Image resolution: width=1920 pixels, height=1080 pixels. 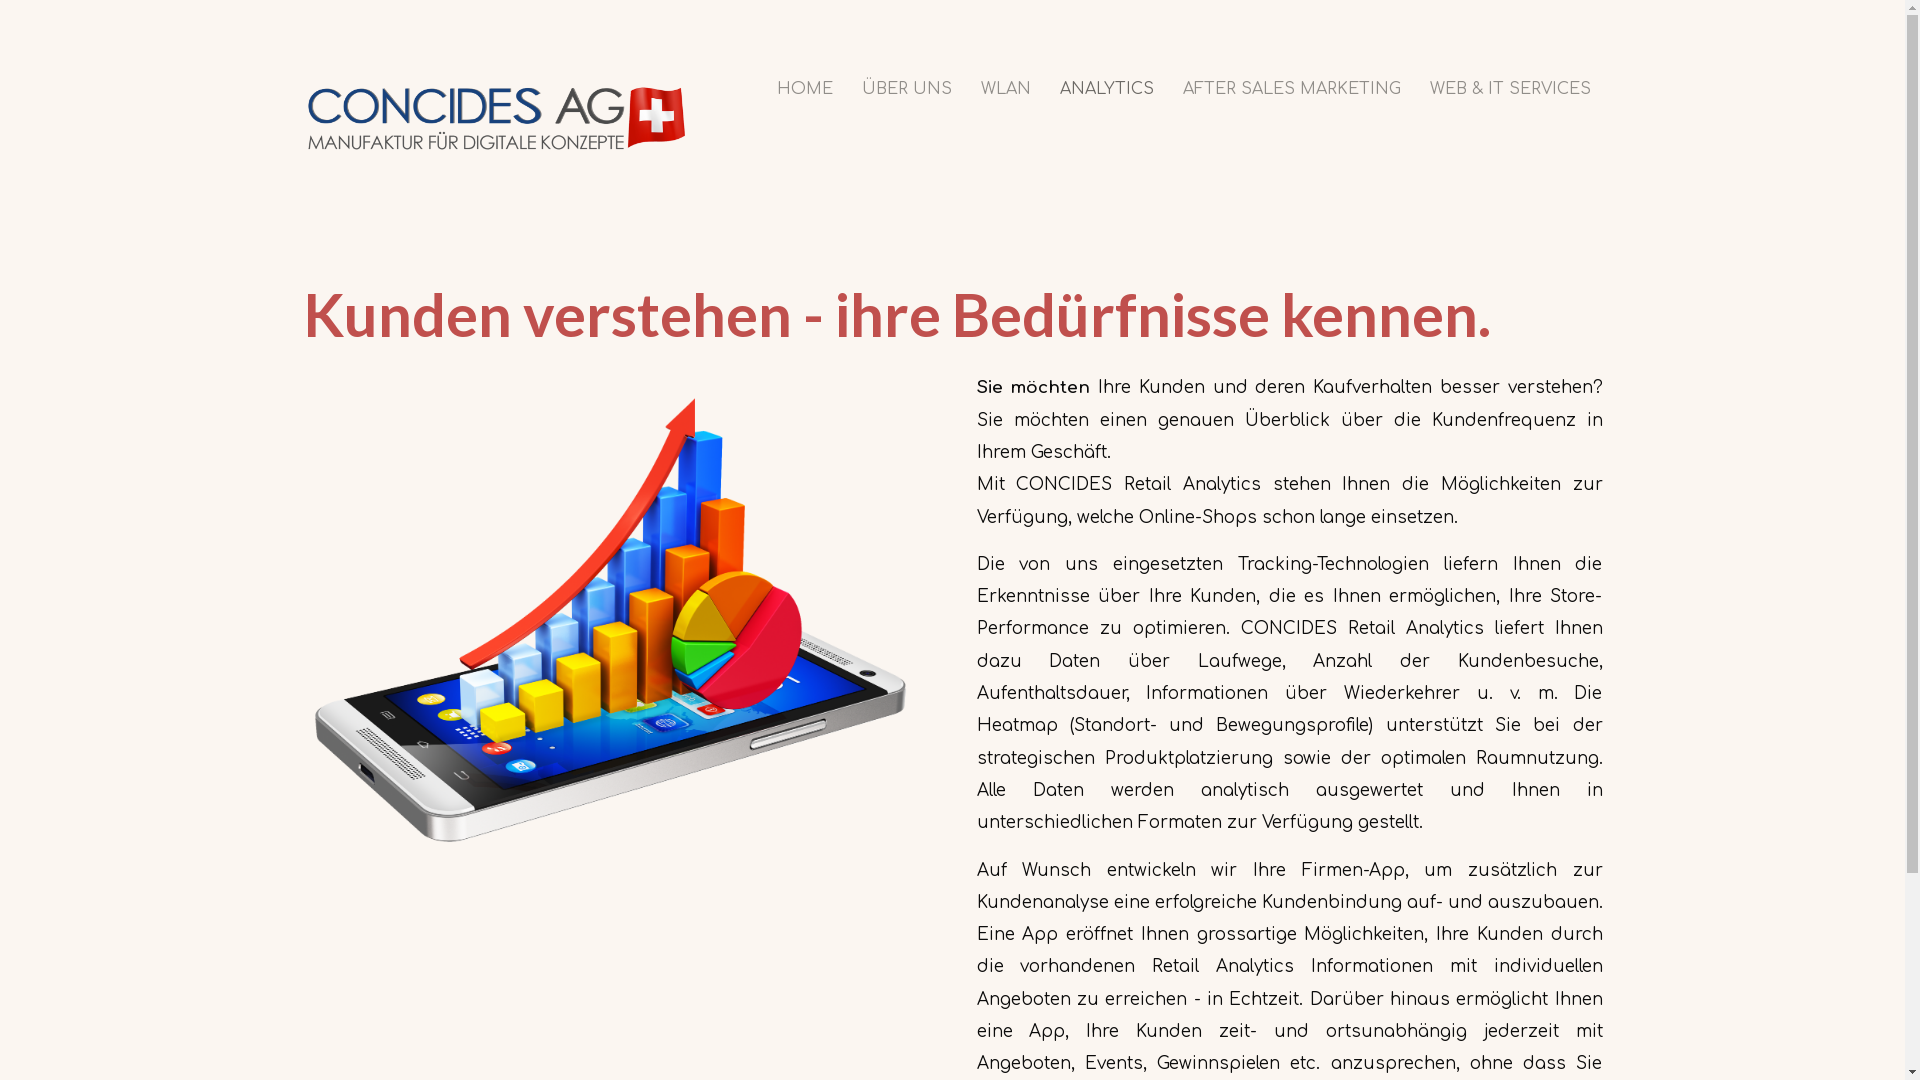 I want to click on WEB & IT SERVICES, so click(x=1510, y=89).